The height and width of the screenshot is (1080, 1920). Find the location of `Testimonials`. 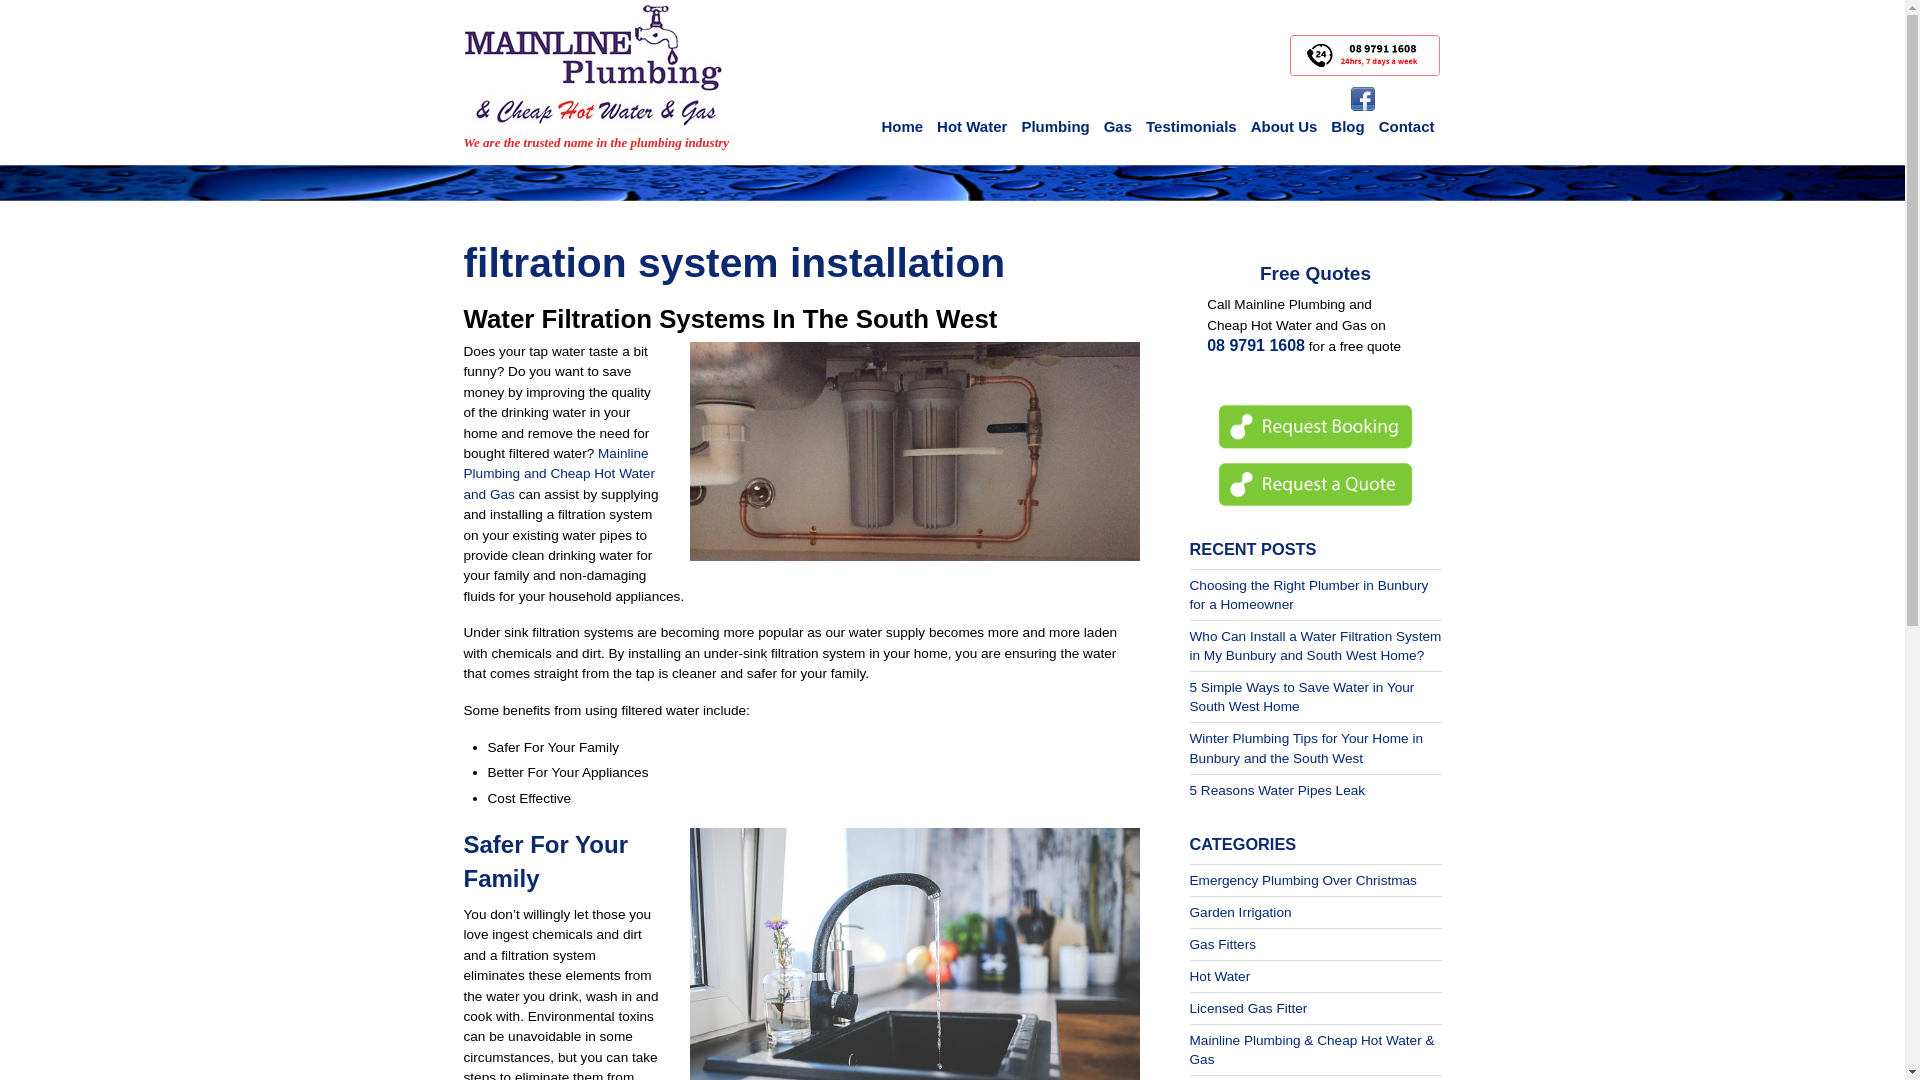

Testimonials is located at coordinates (1192, 126).